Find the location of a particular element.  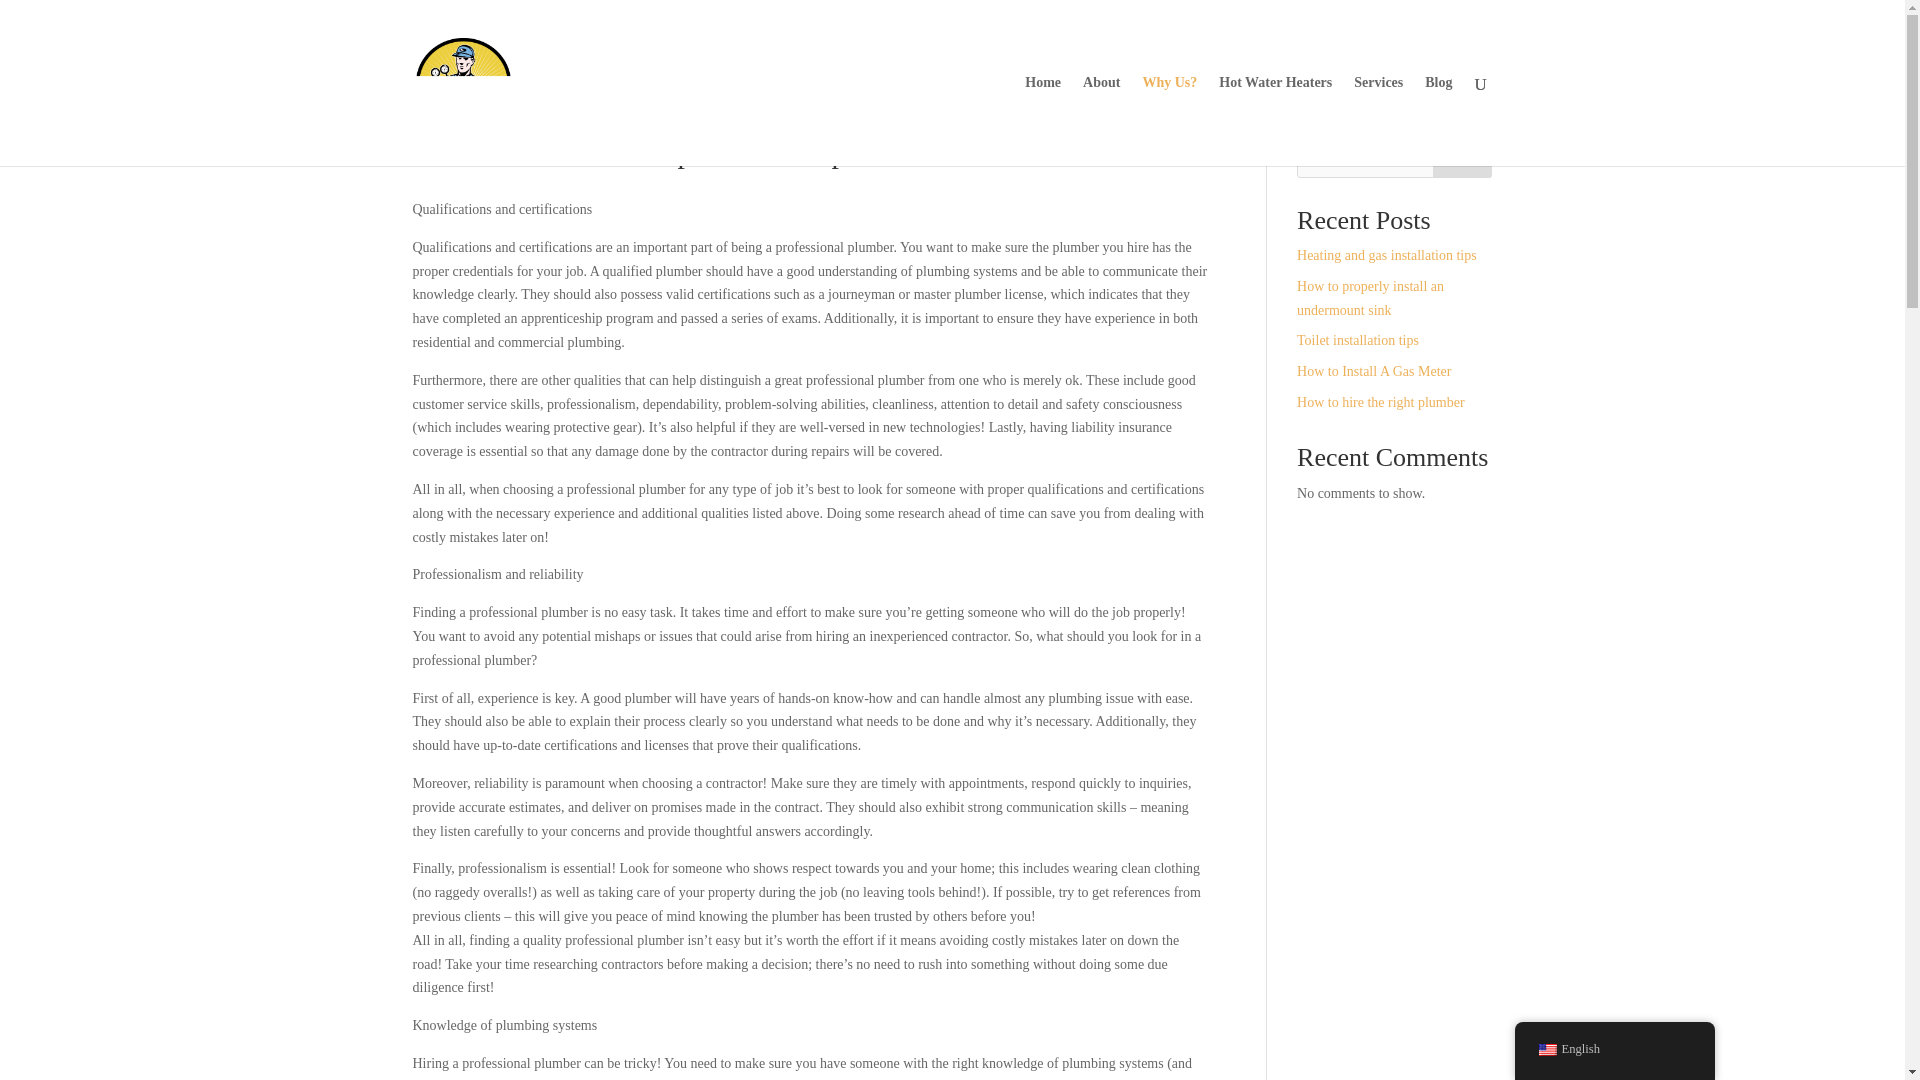

How to Install A Gas Meter is located at coordinates (1374, 371).